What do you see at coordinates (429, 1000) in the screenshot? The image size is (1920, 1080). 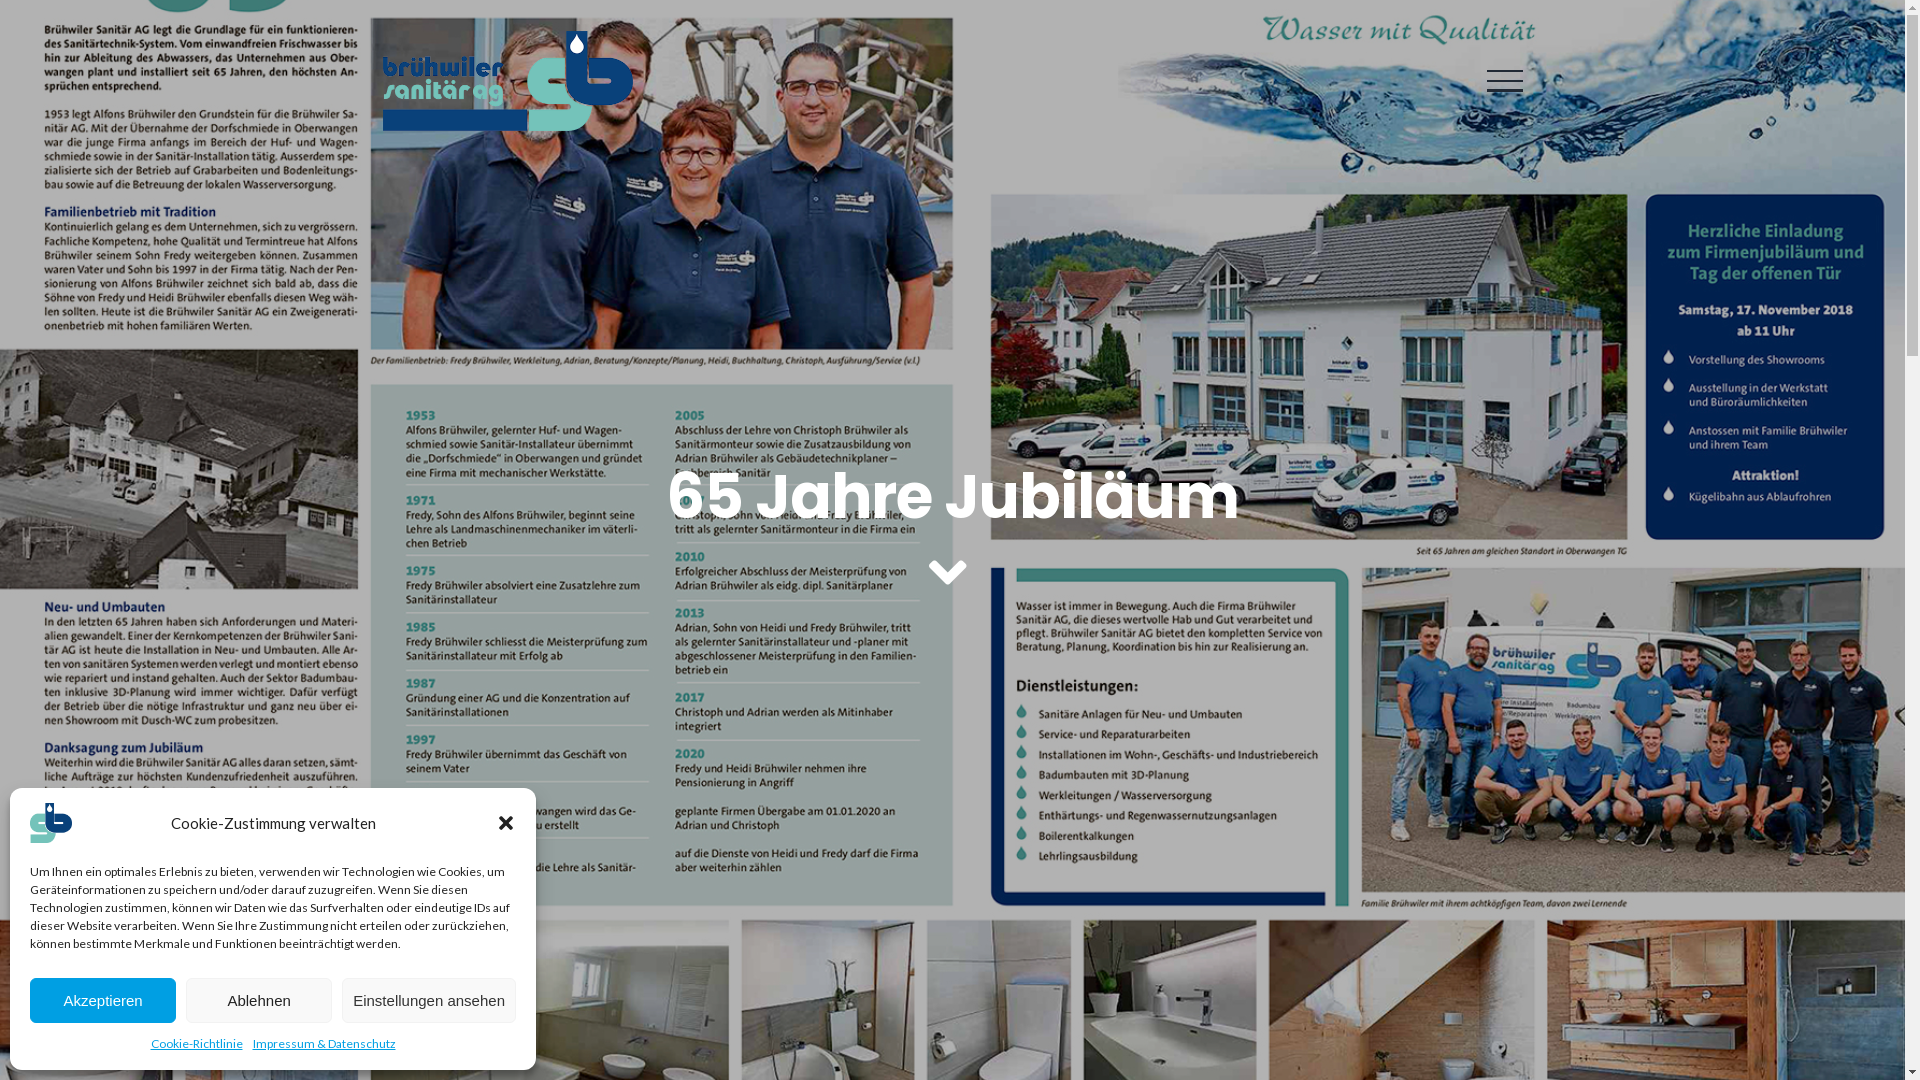 I see `Einstellungen ansehen` at bounding box center [429, 1000].